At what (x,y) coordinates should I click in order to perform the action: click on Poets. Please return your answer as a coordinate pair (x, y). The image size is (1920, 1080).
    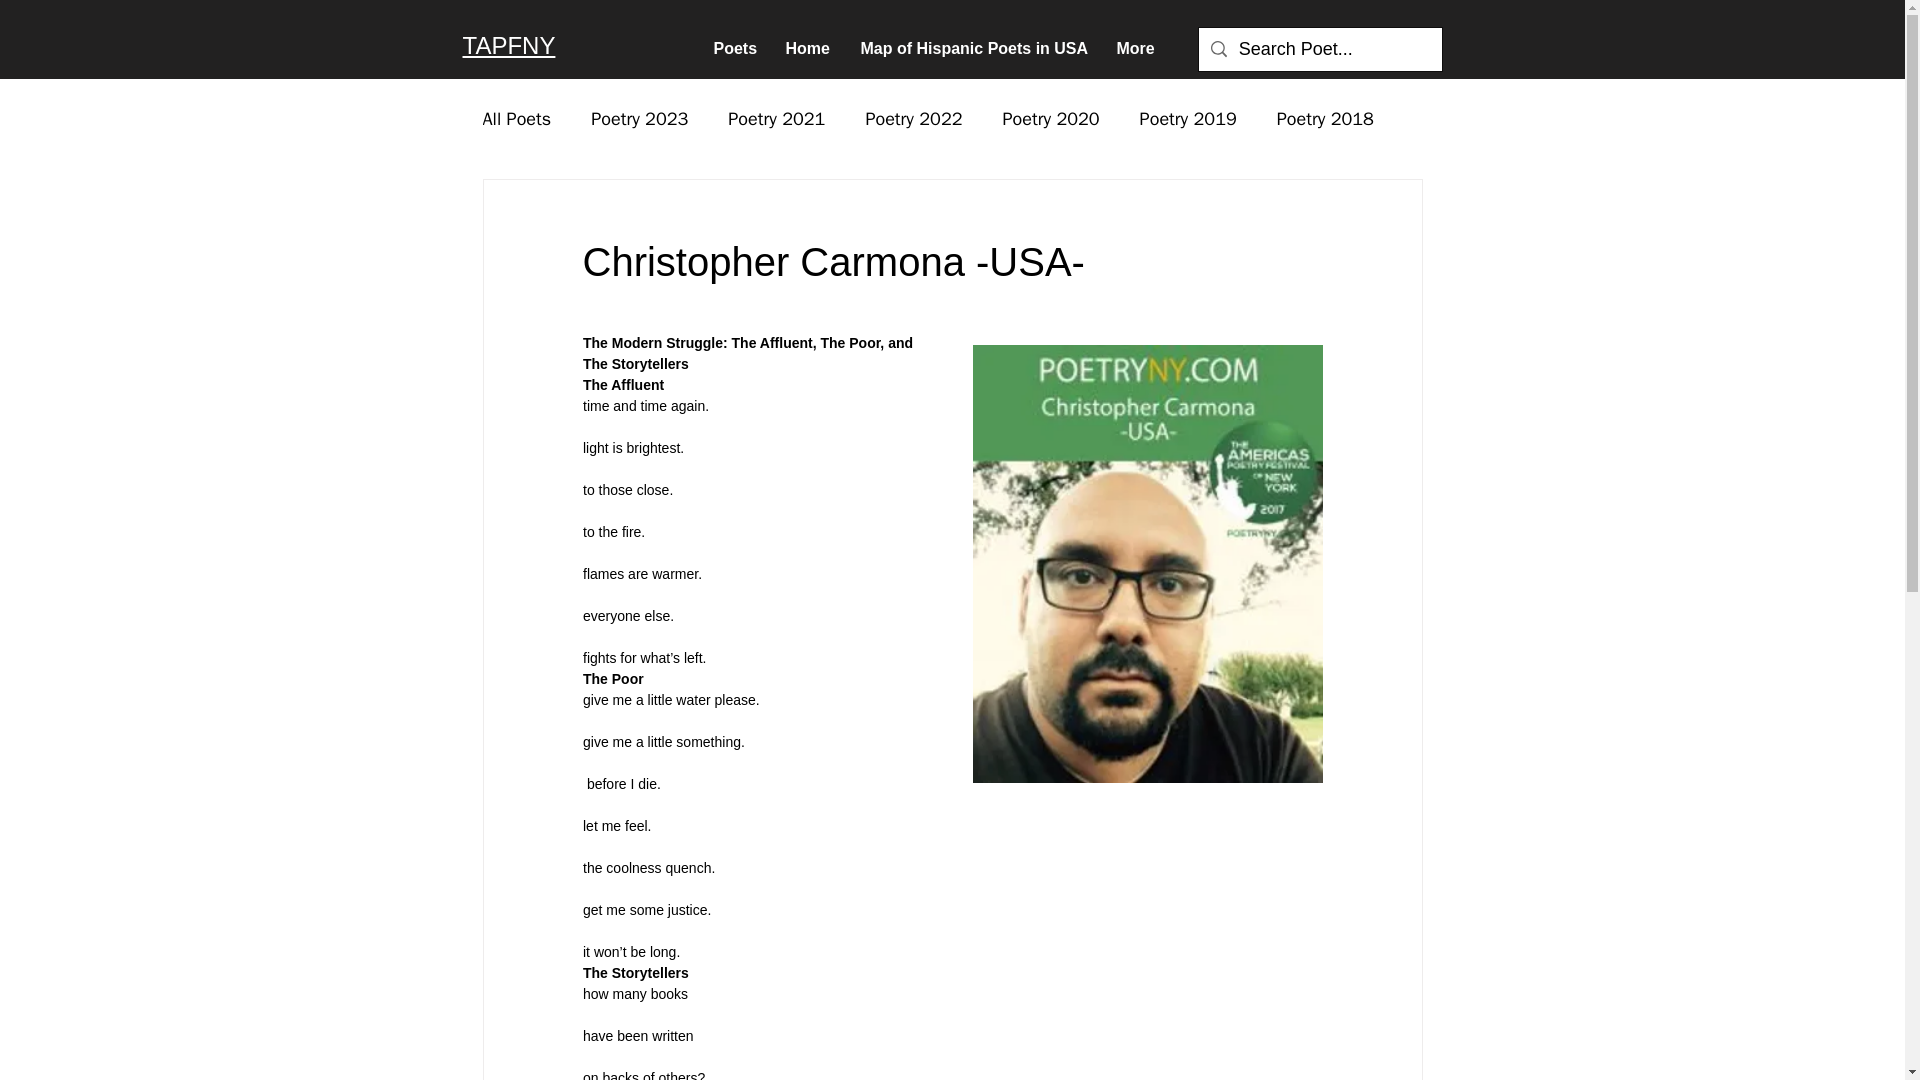
    Looking at the image, I should click on (734, 48).